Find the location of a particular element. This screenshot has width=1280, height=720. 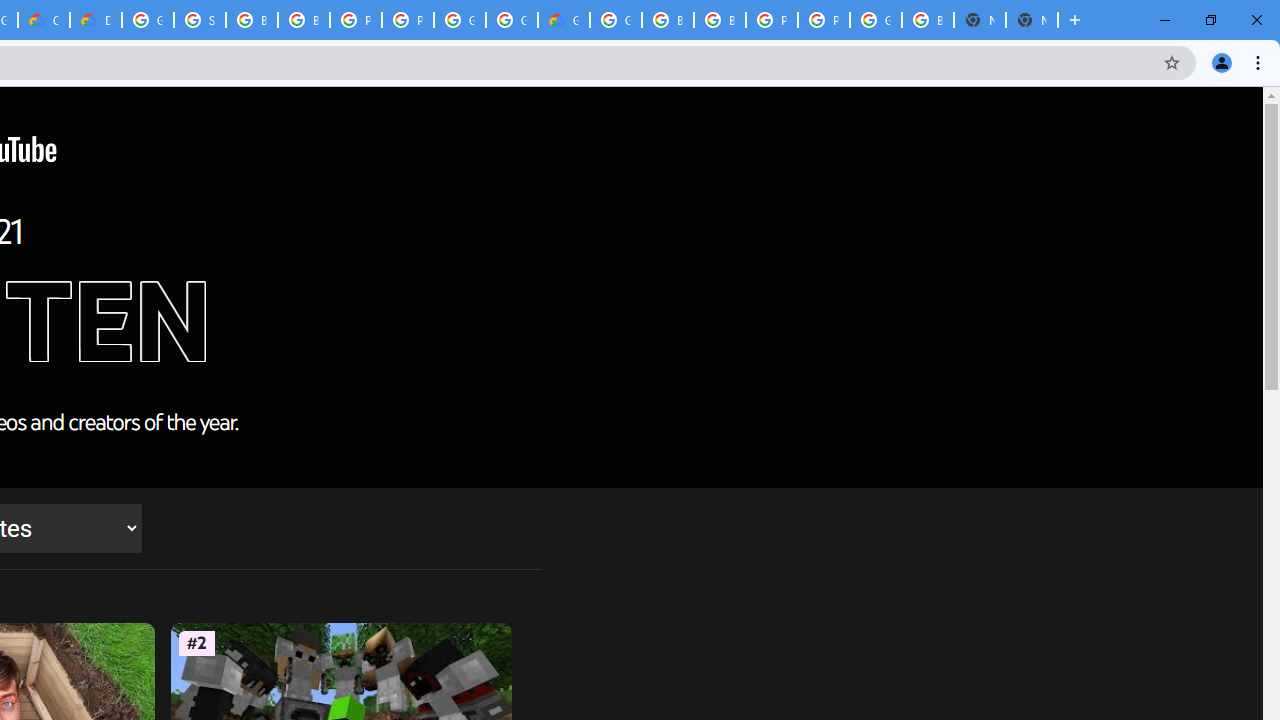

Browse Chrome as a guest - Computer - Google Chrome Help is located at coordinates (668, 20).